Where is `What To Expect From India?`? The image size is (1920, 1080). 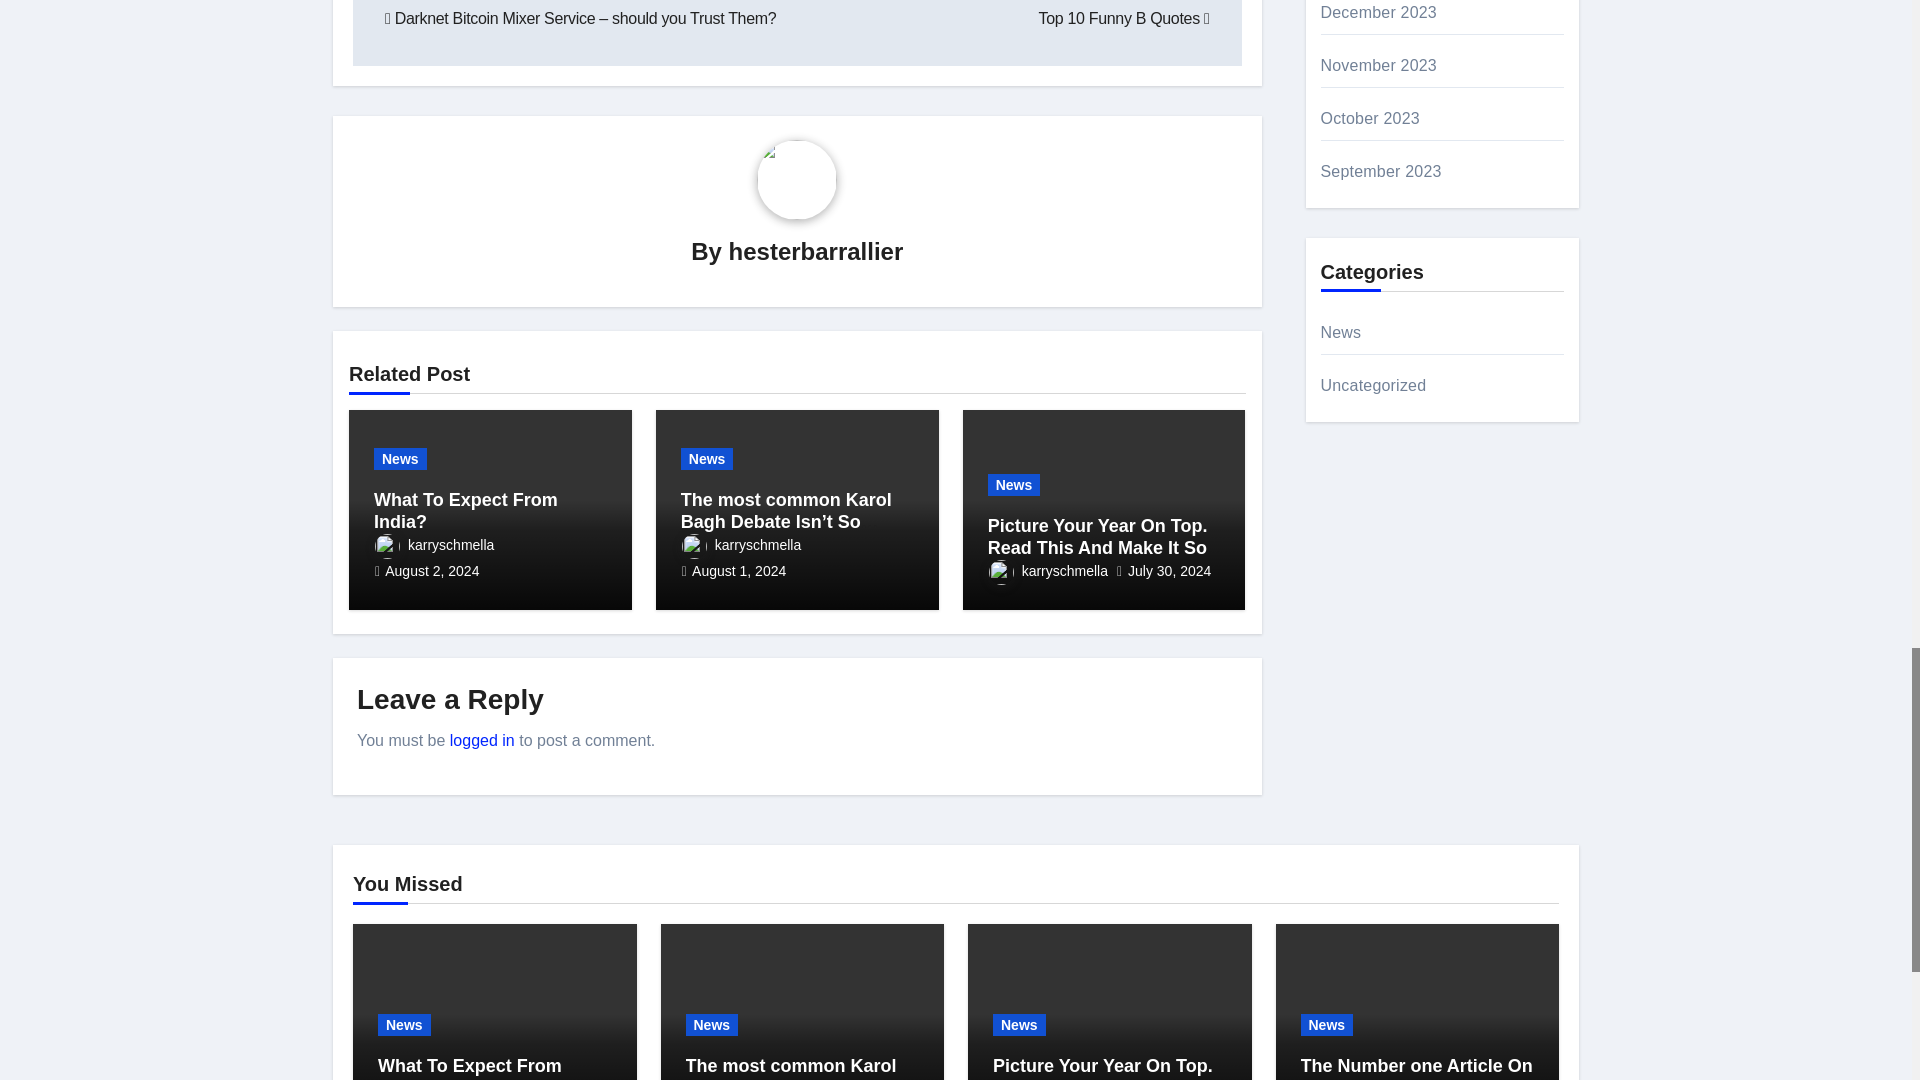 What To Expect From India? is located at coordinates (466, 511).